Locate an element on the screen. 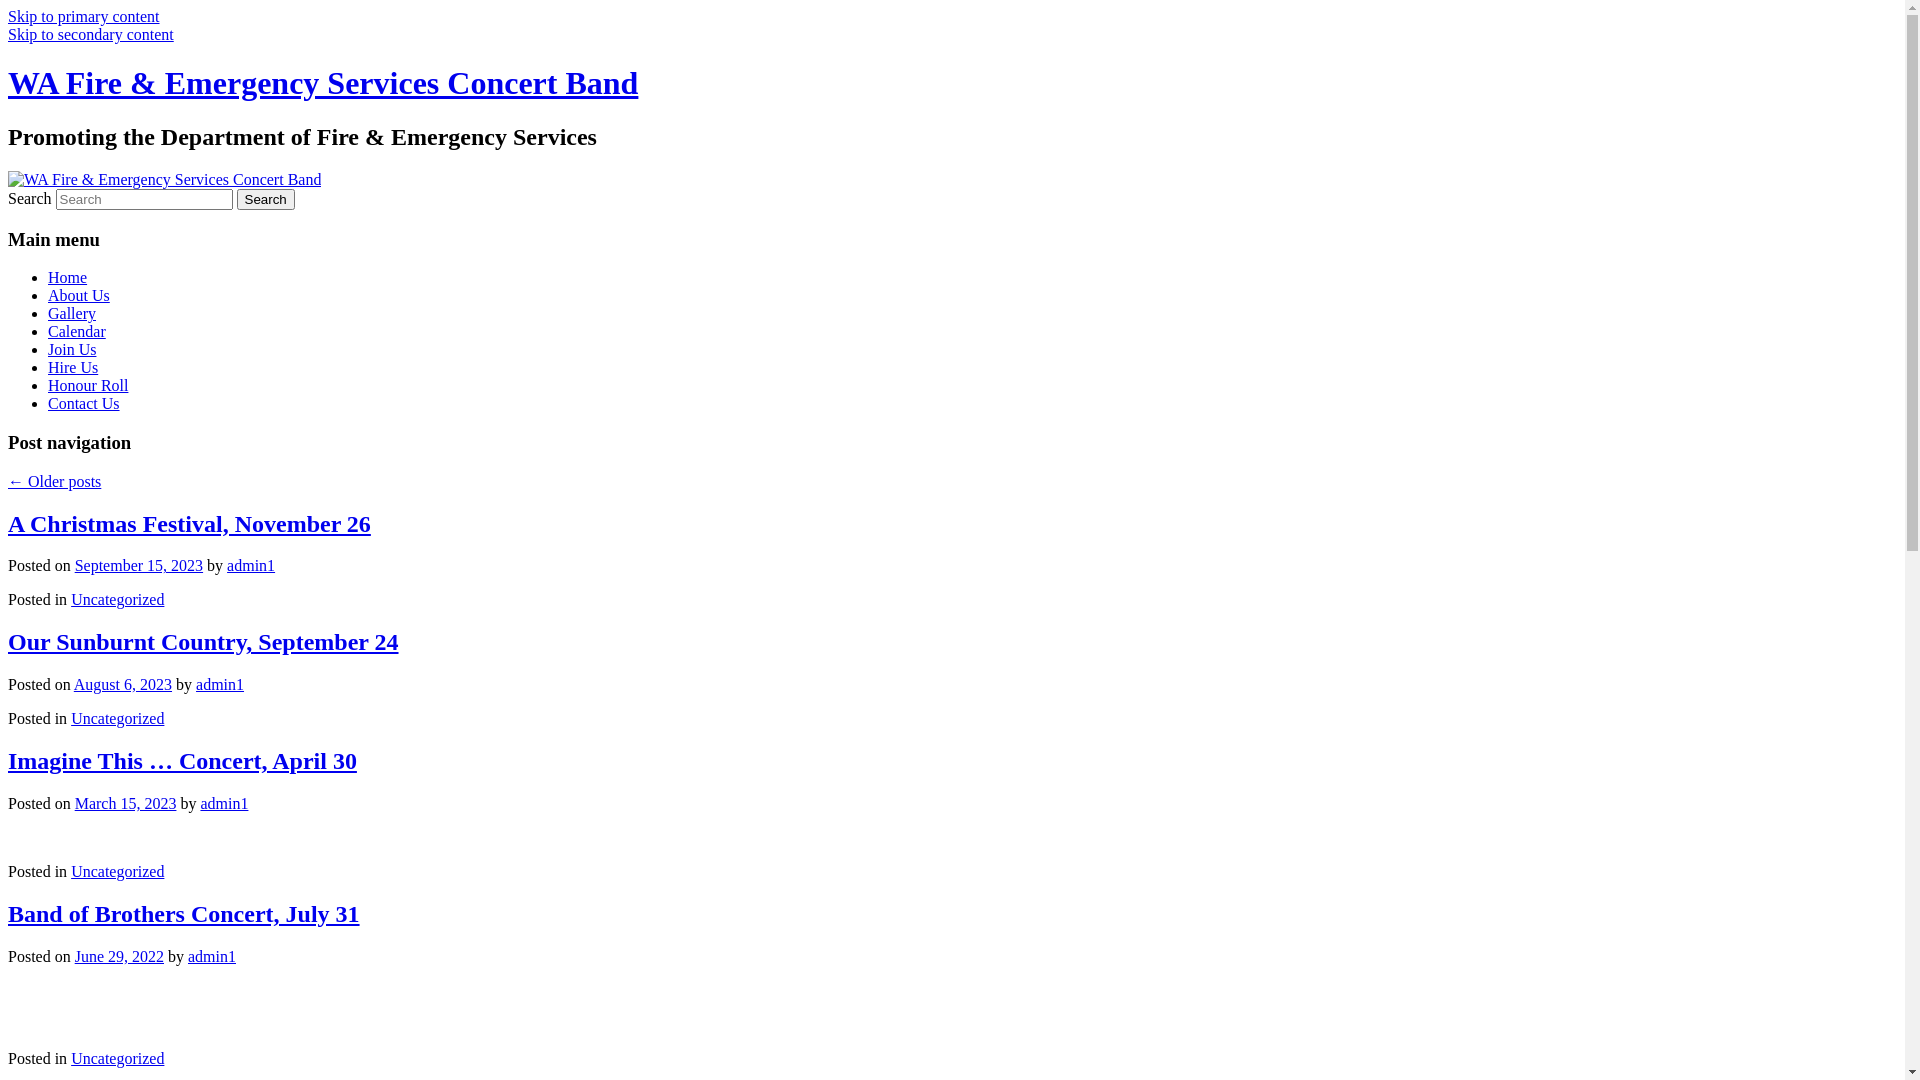 The width and height of the screenshot is (1920, 1080). Skip to secondary content is located at coordinates (91, 34).